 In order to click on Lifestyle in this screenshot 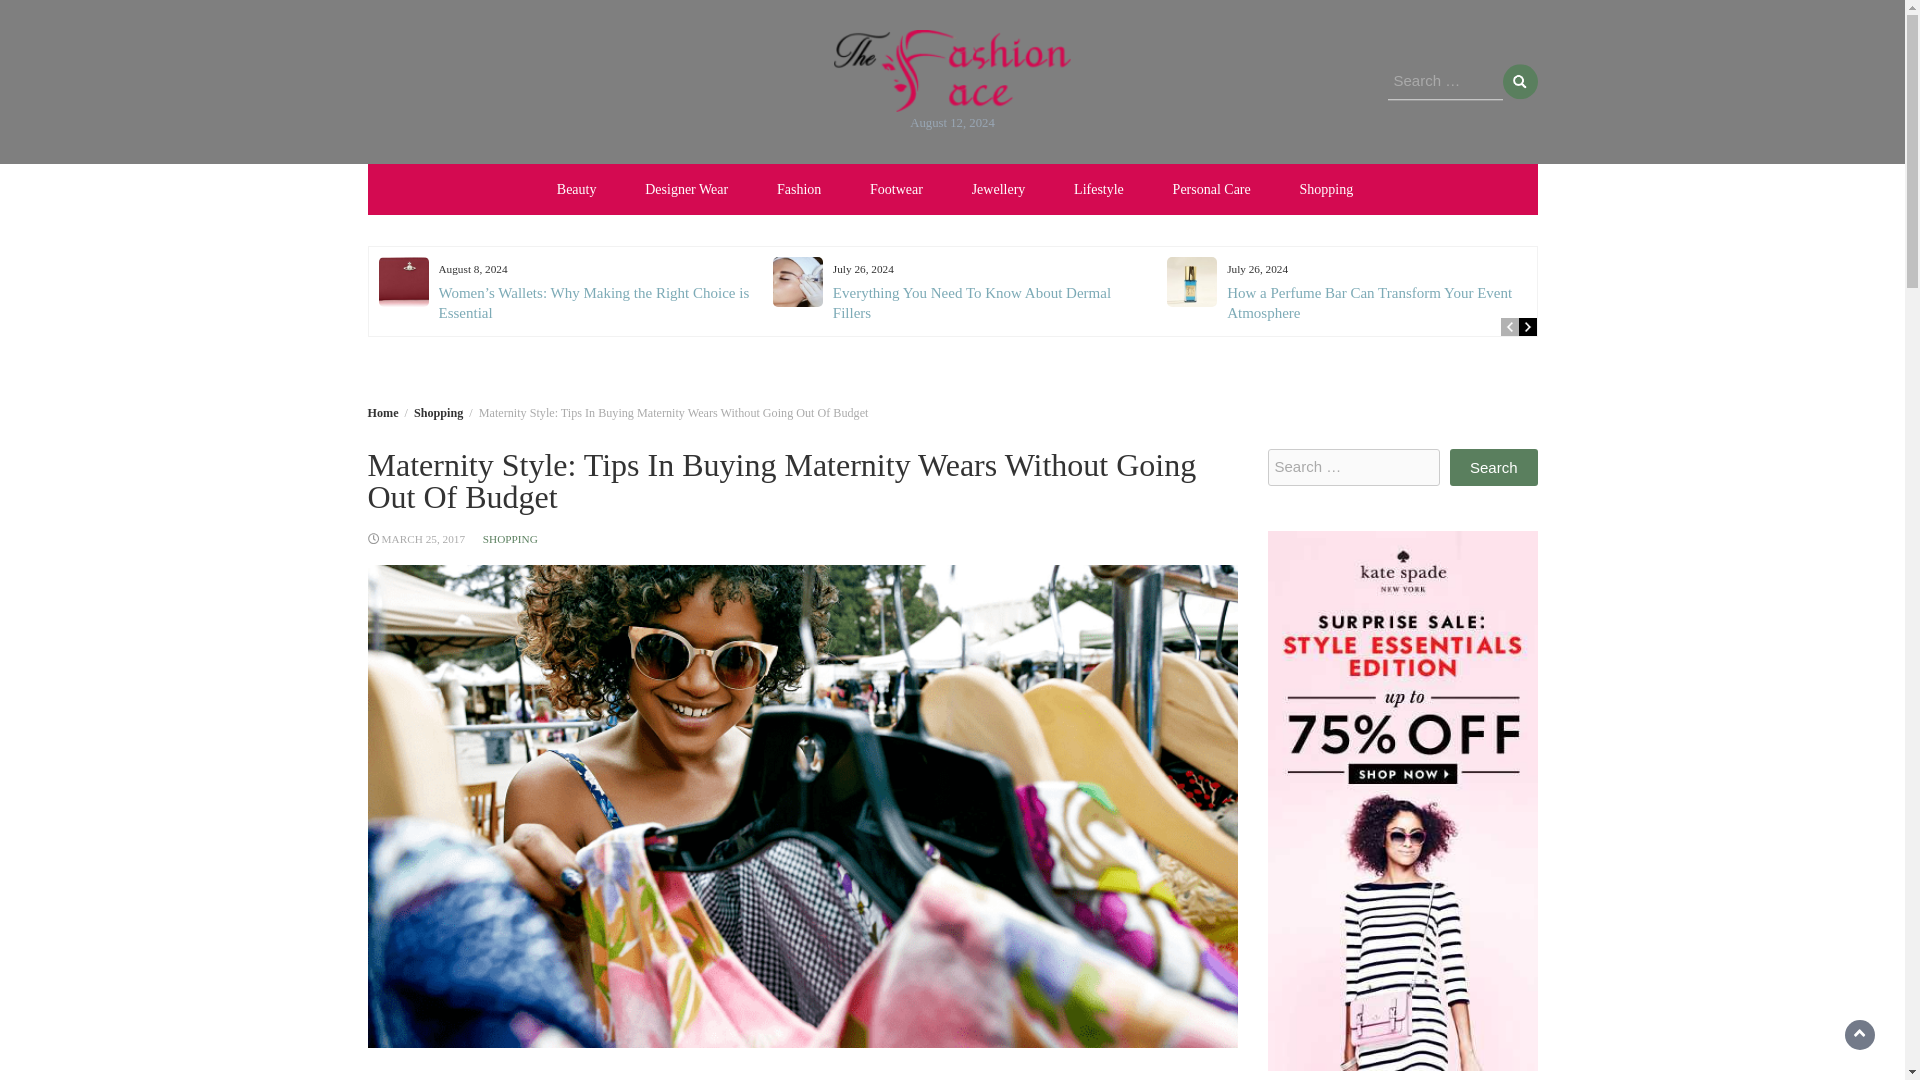, I will do `click(1099, 189)`.